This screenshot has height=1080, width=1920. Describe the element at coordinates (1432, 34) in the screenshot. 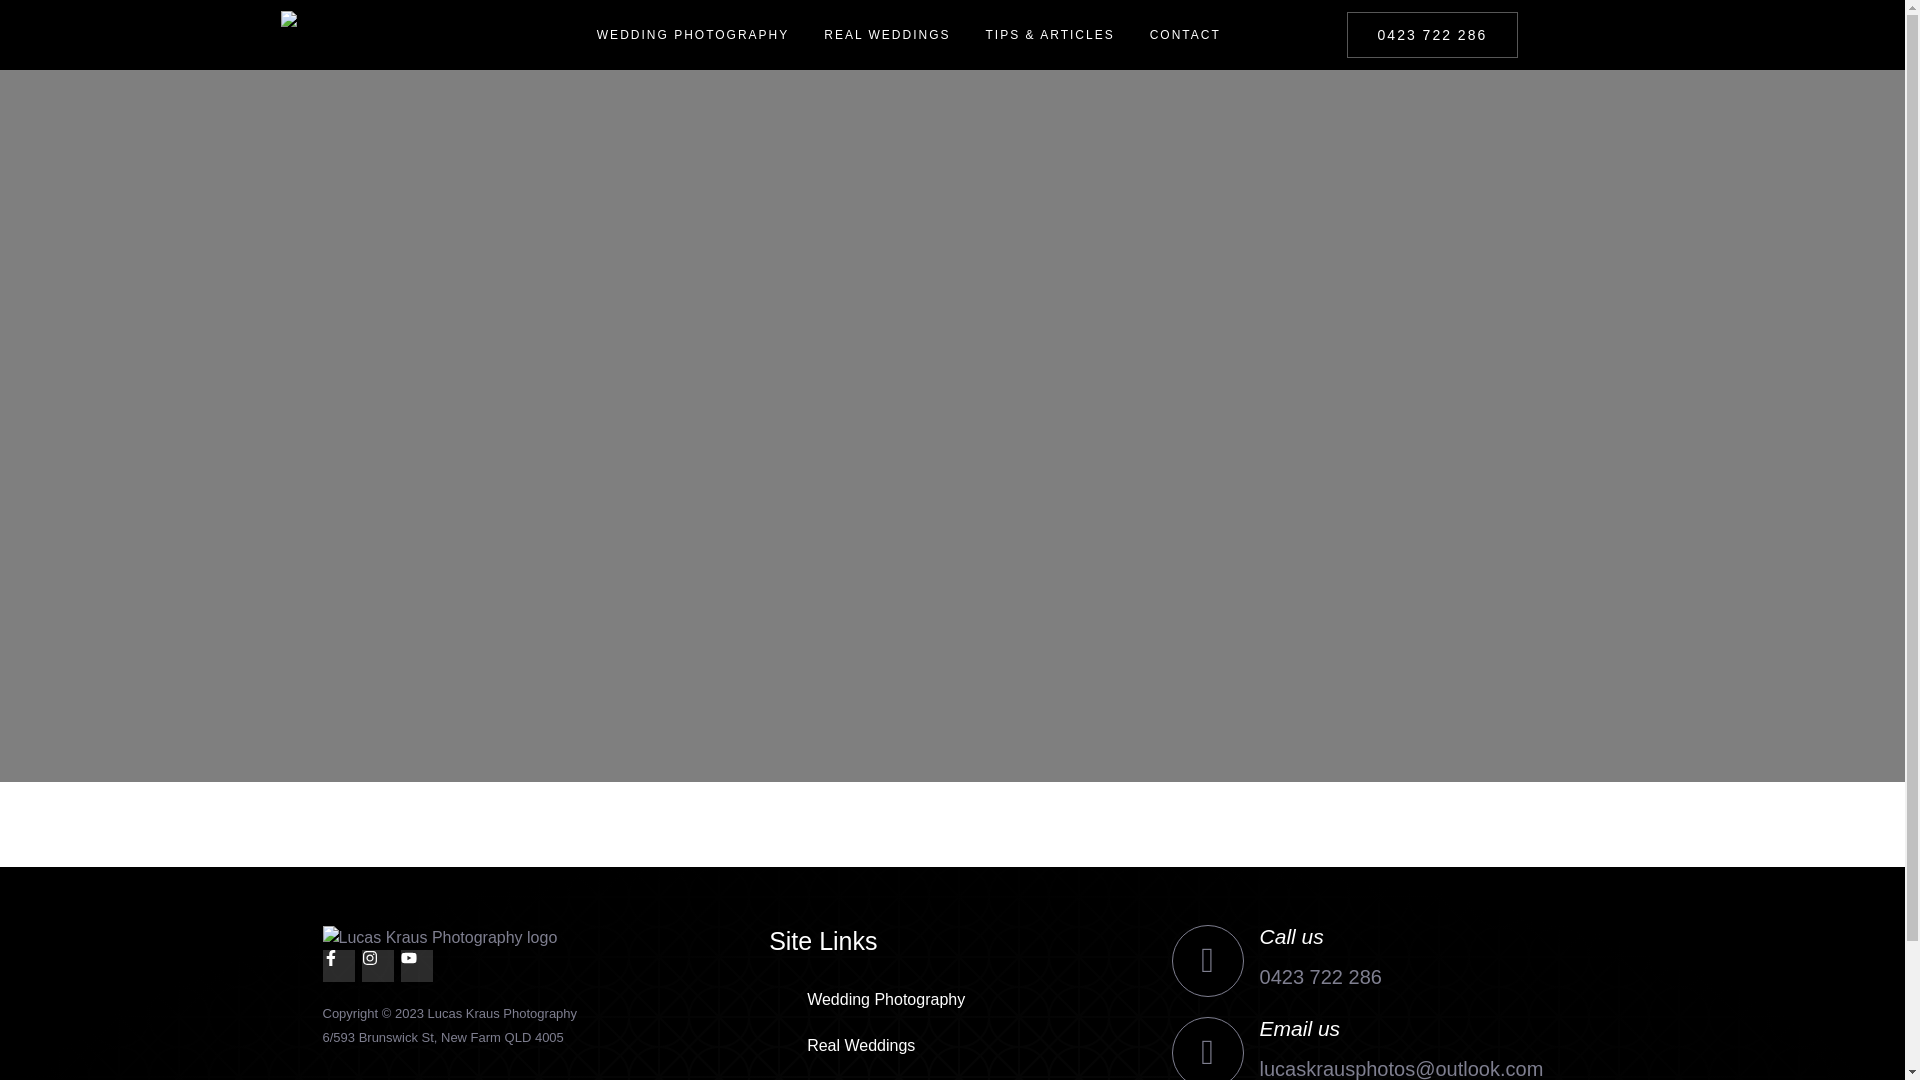

I see `0423 722 286` at that location.